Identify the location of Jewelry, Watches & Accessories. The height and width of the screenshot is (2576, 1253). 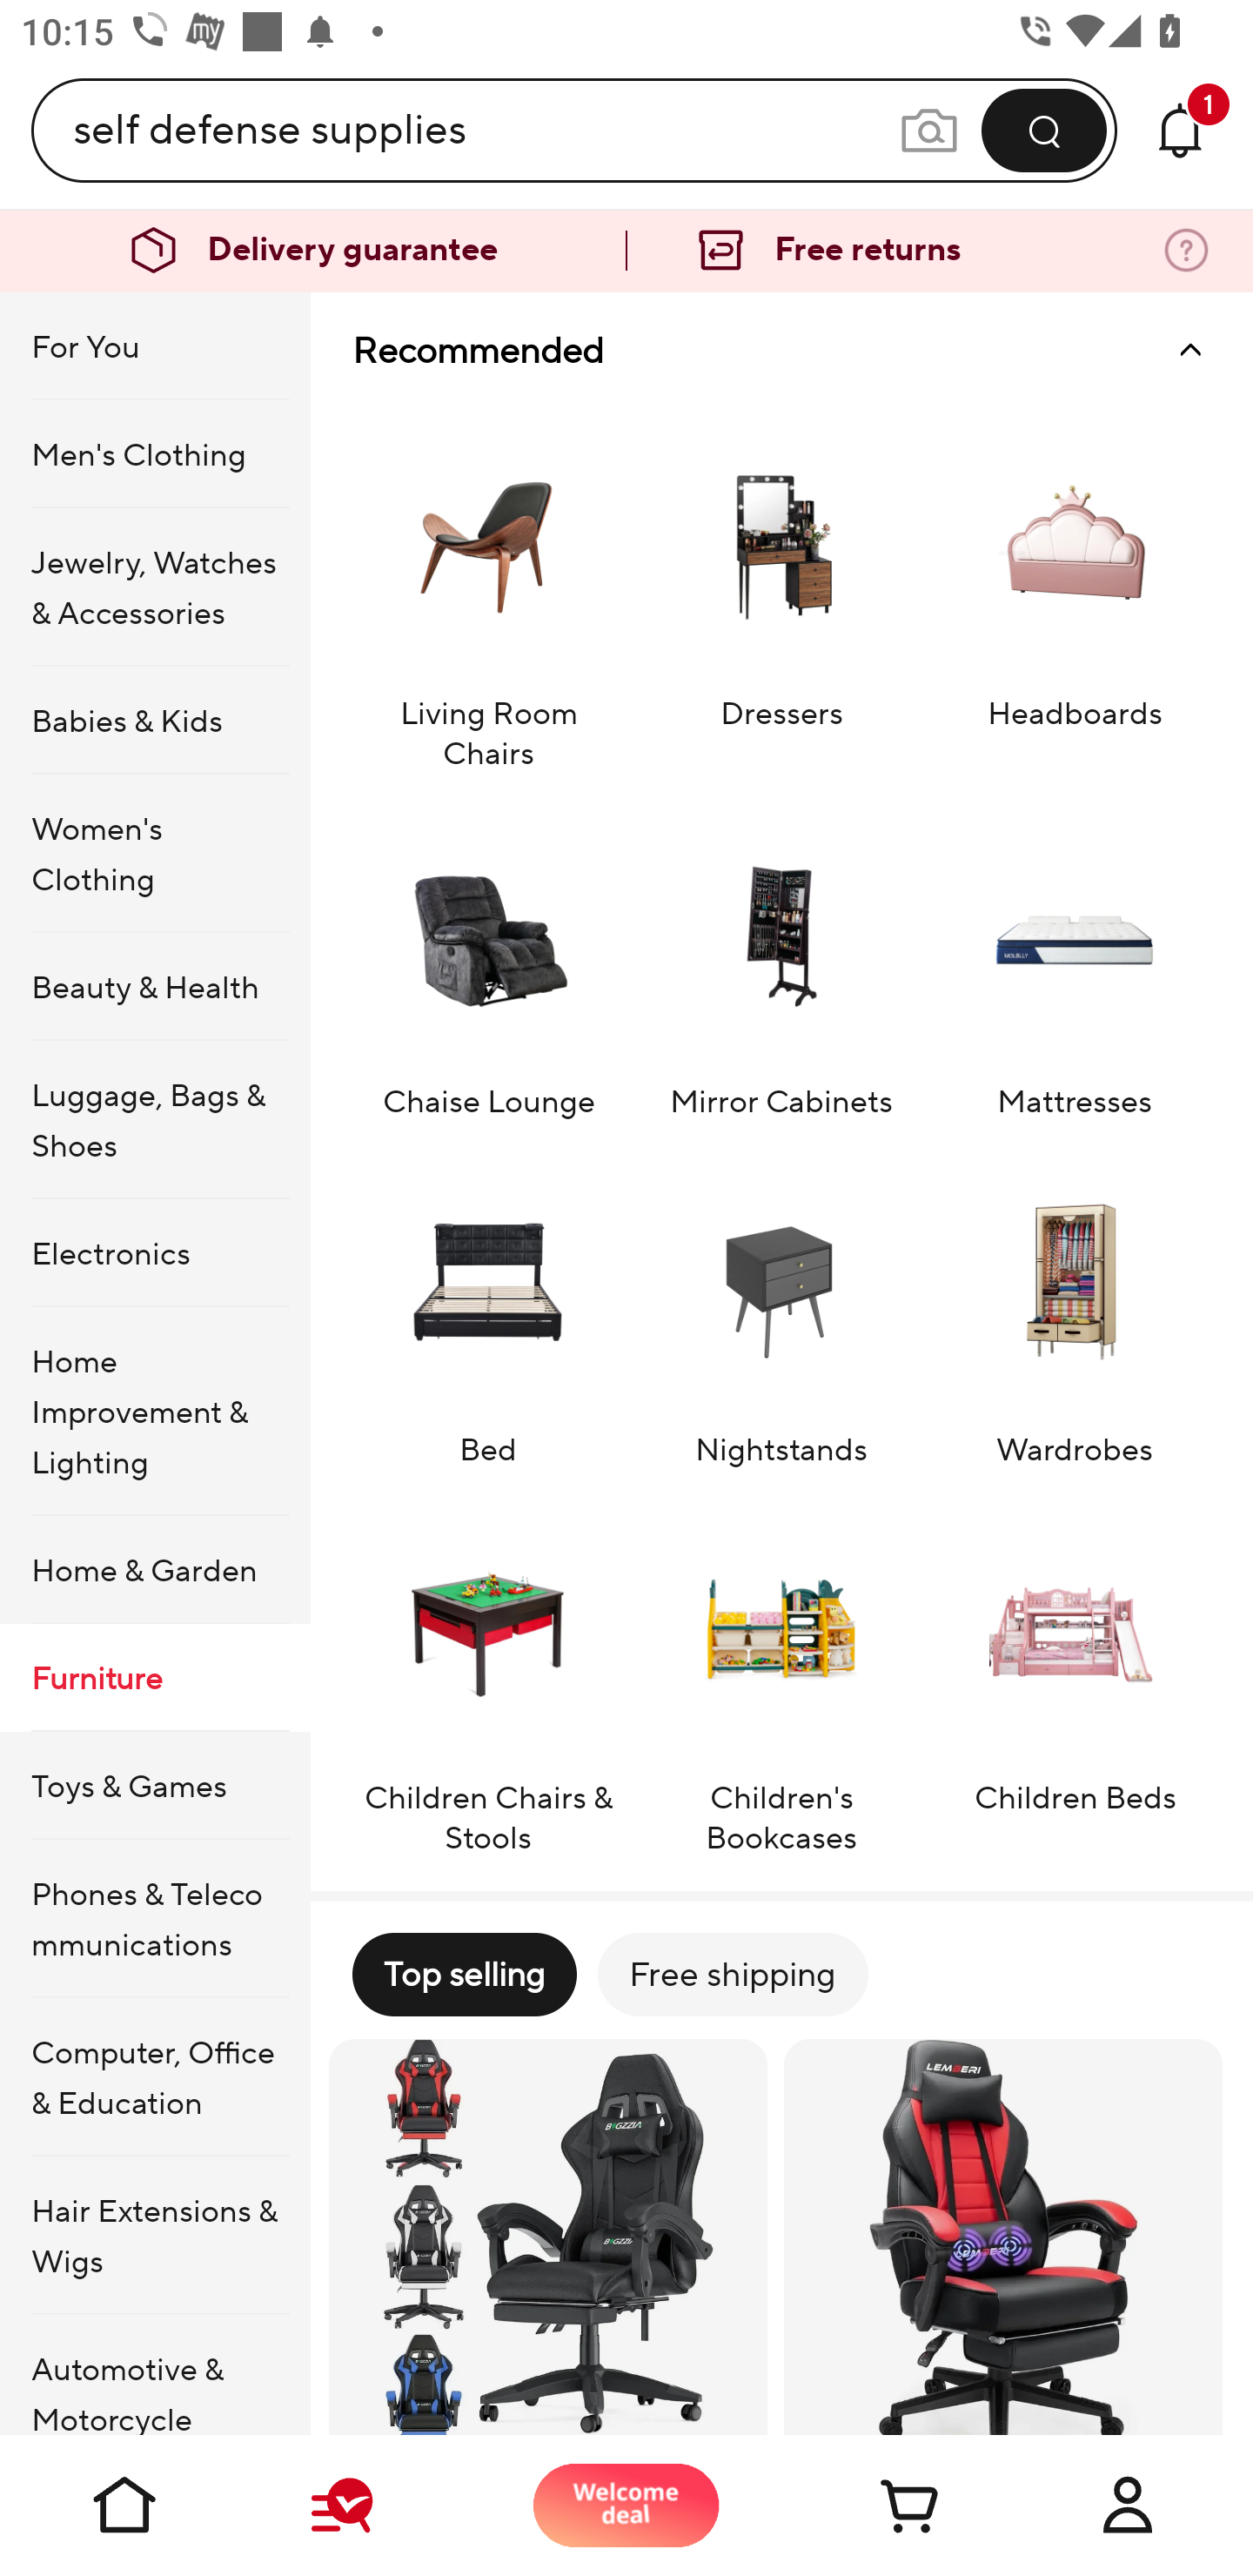
(155, 587).